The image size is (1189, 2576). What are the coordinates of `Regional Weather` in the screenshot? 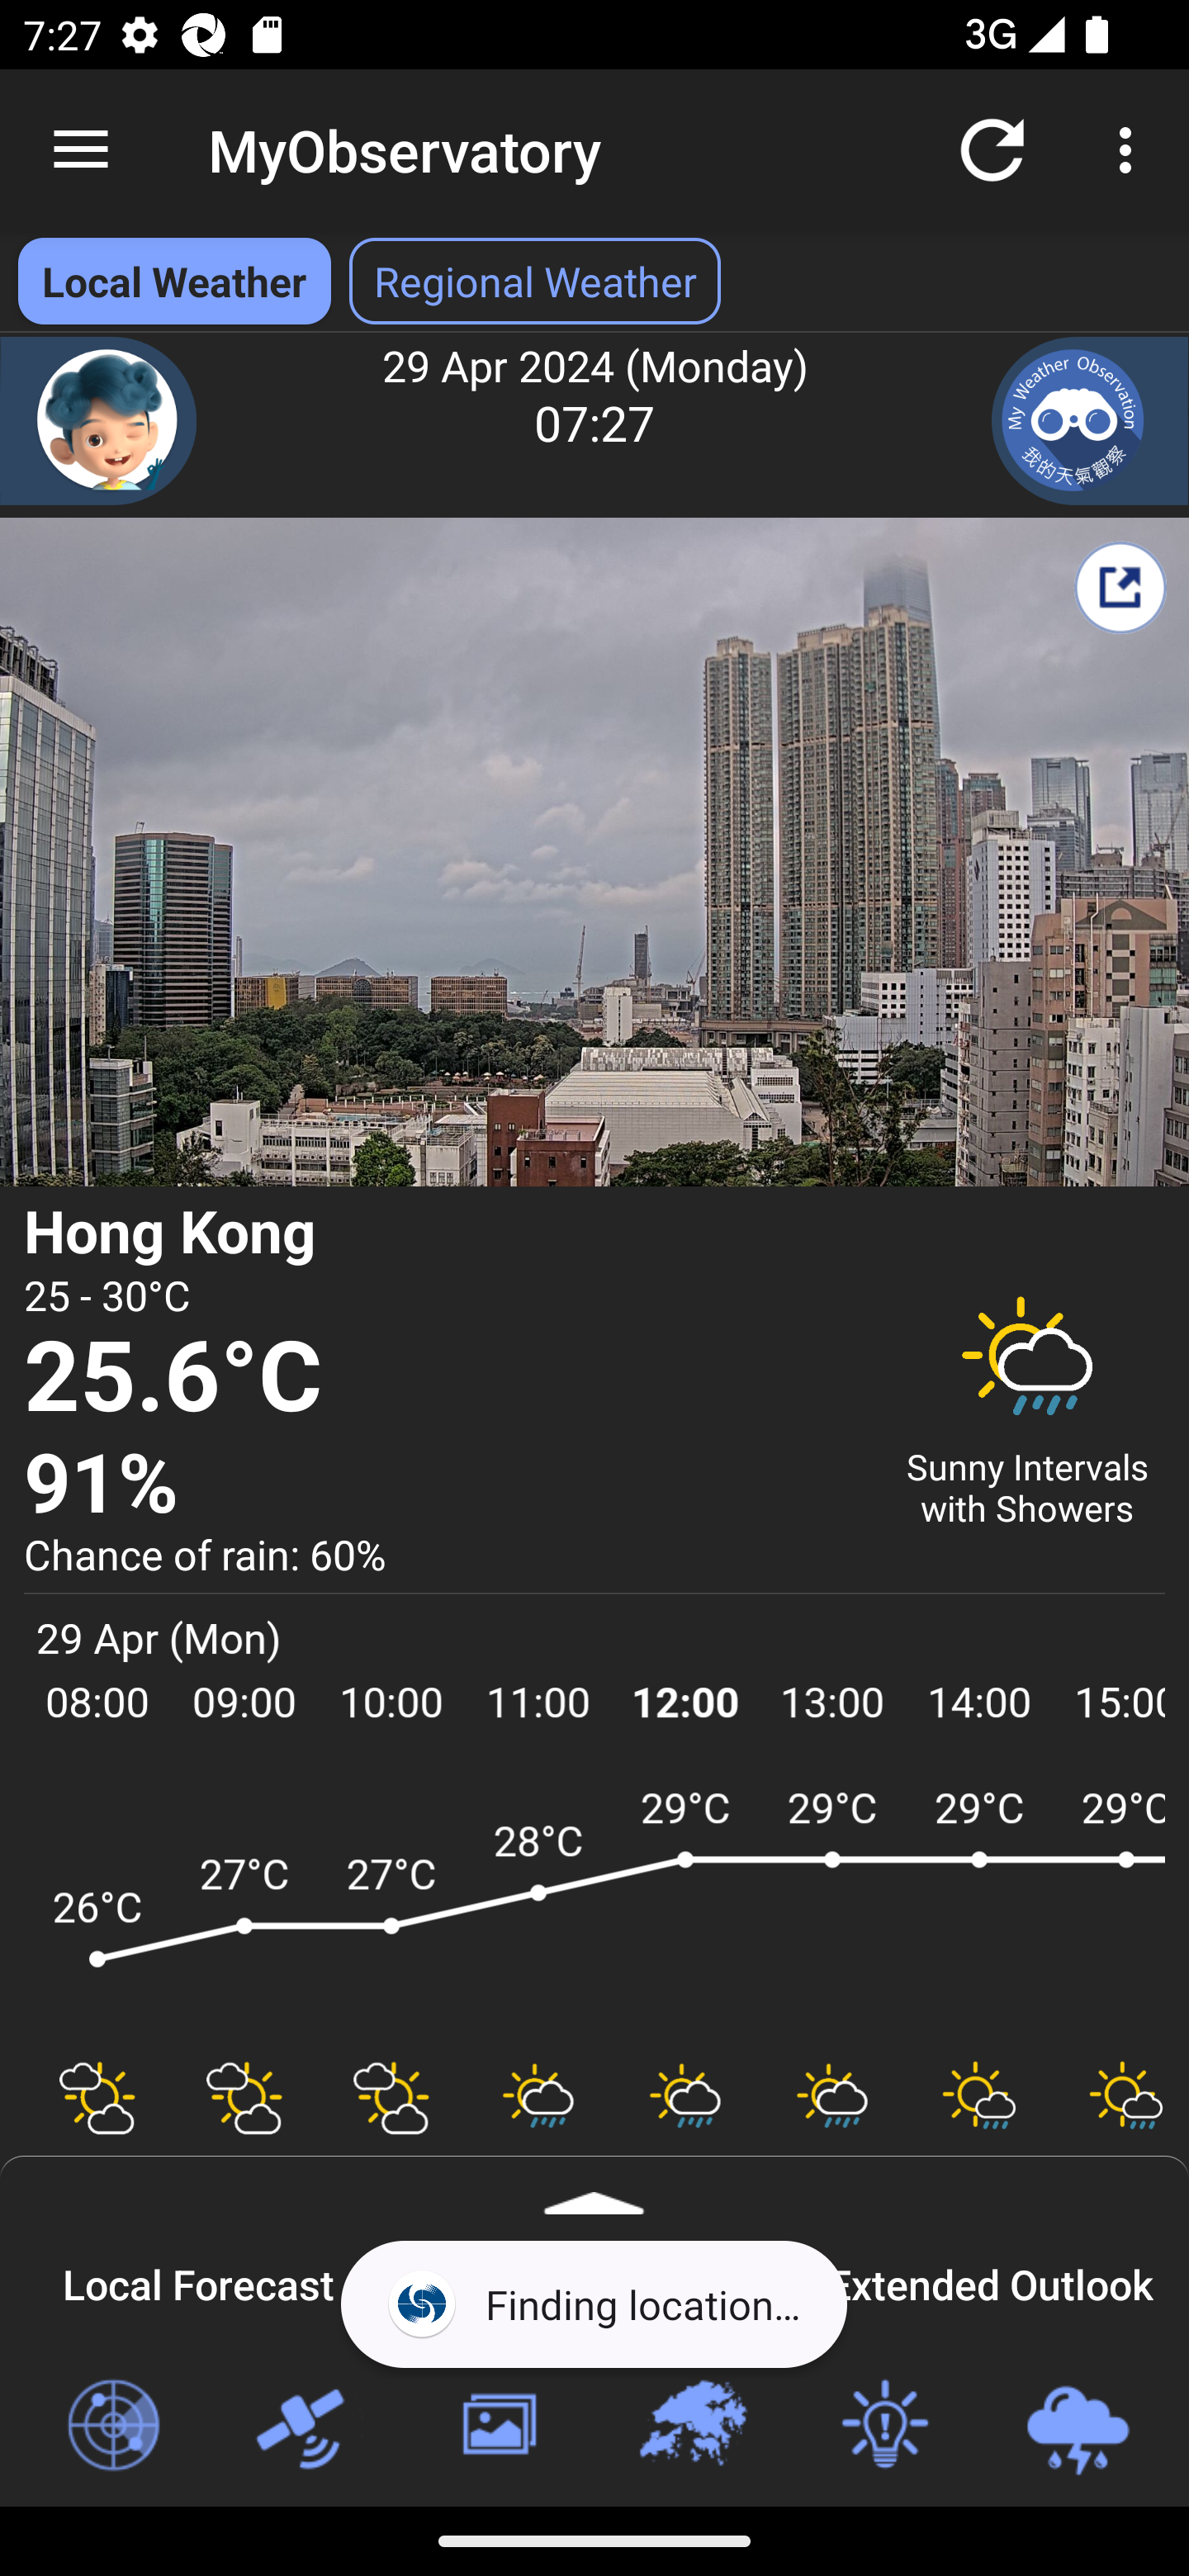 It's located at (691, 2426).